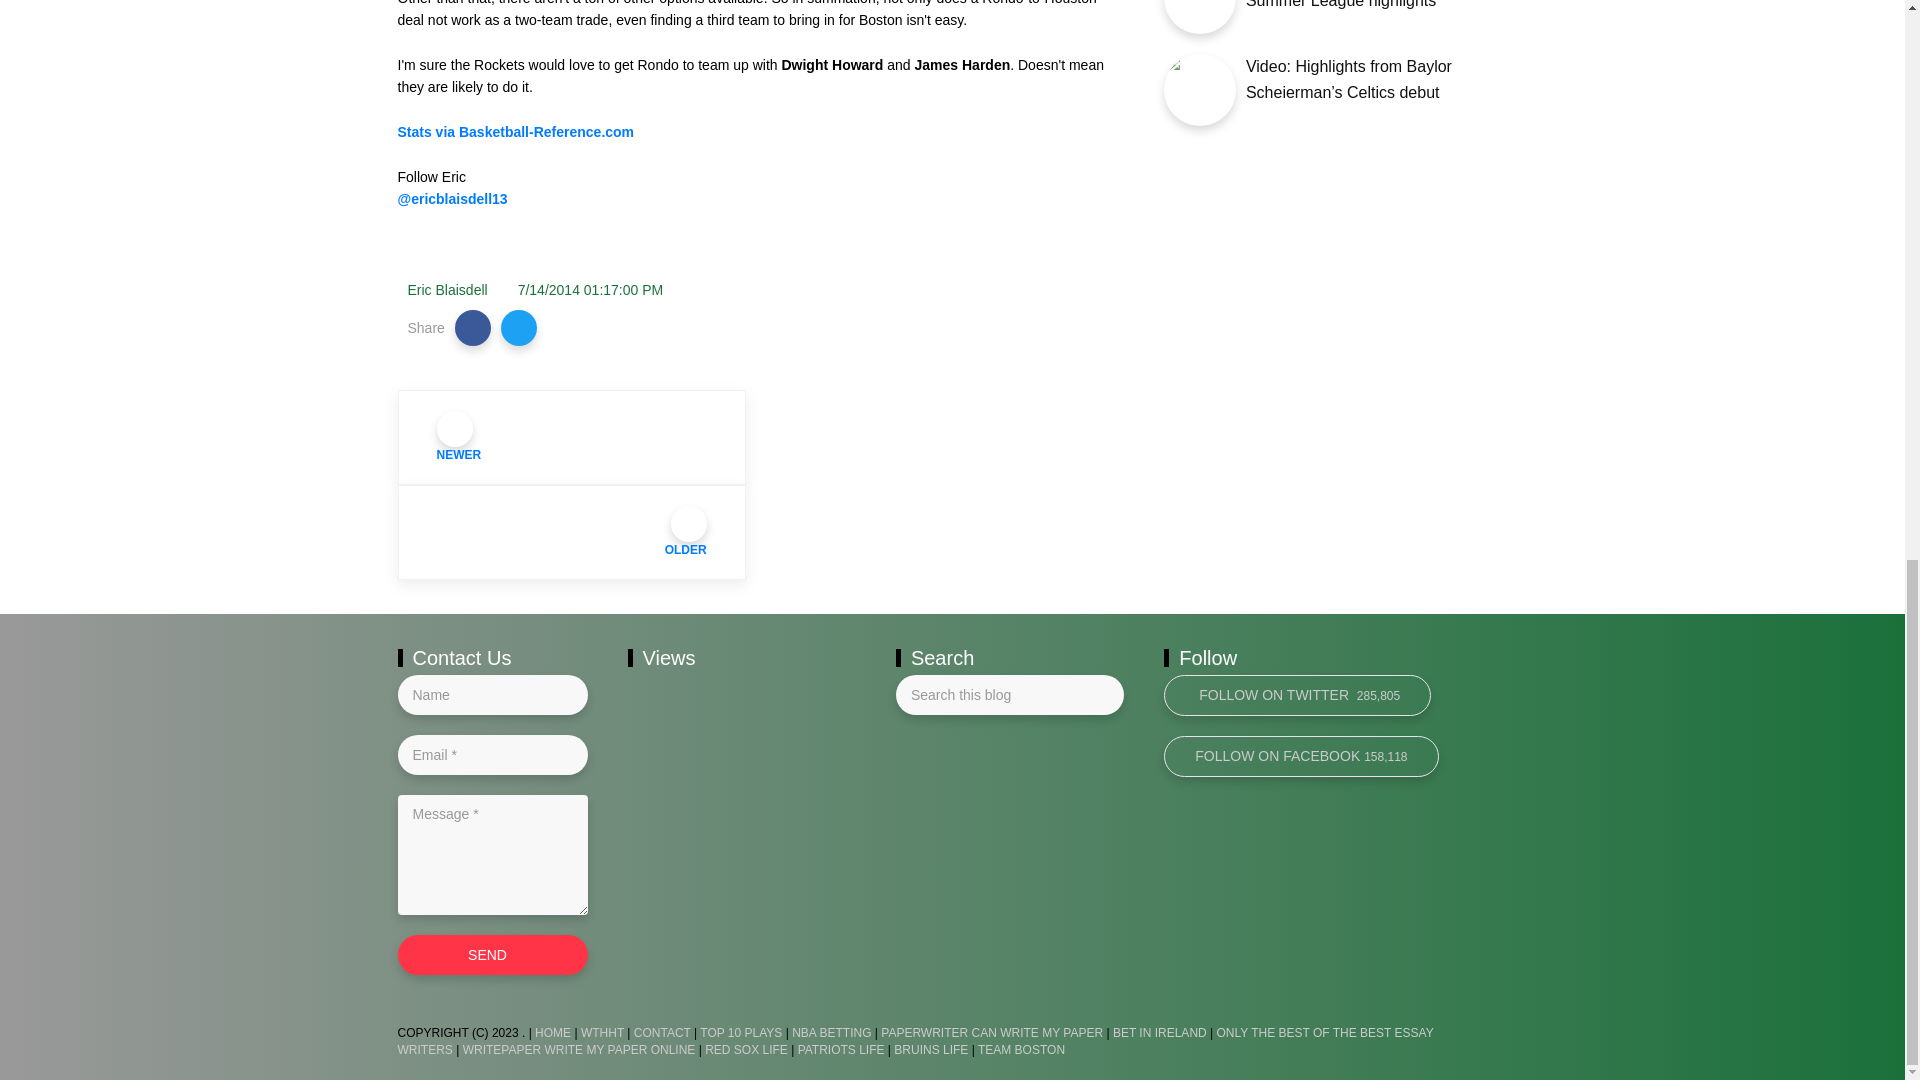  I want to click on permanent link, so click(591, 290).